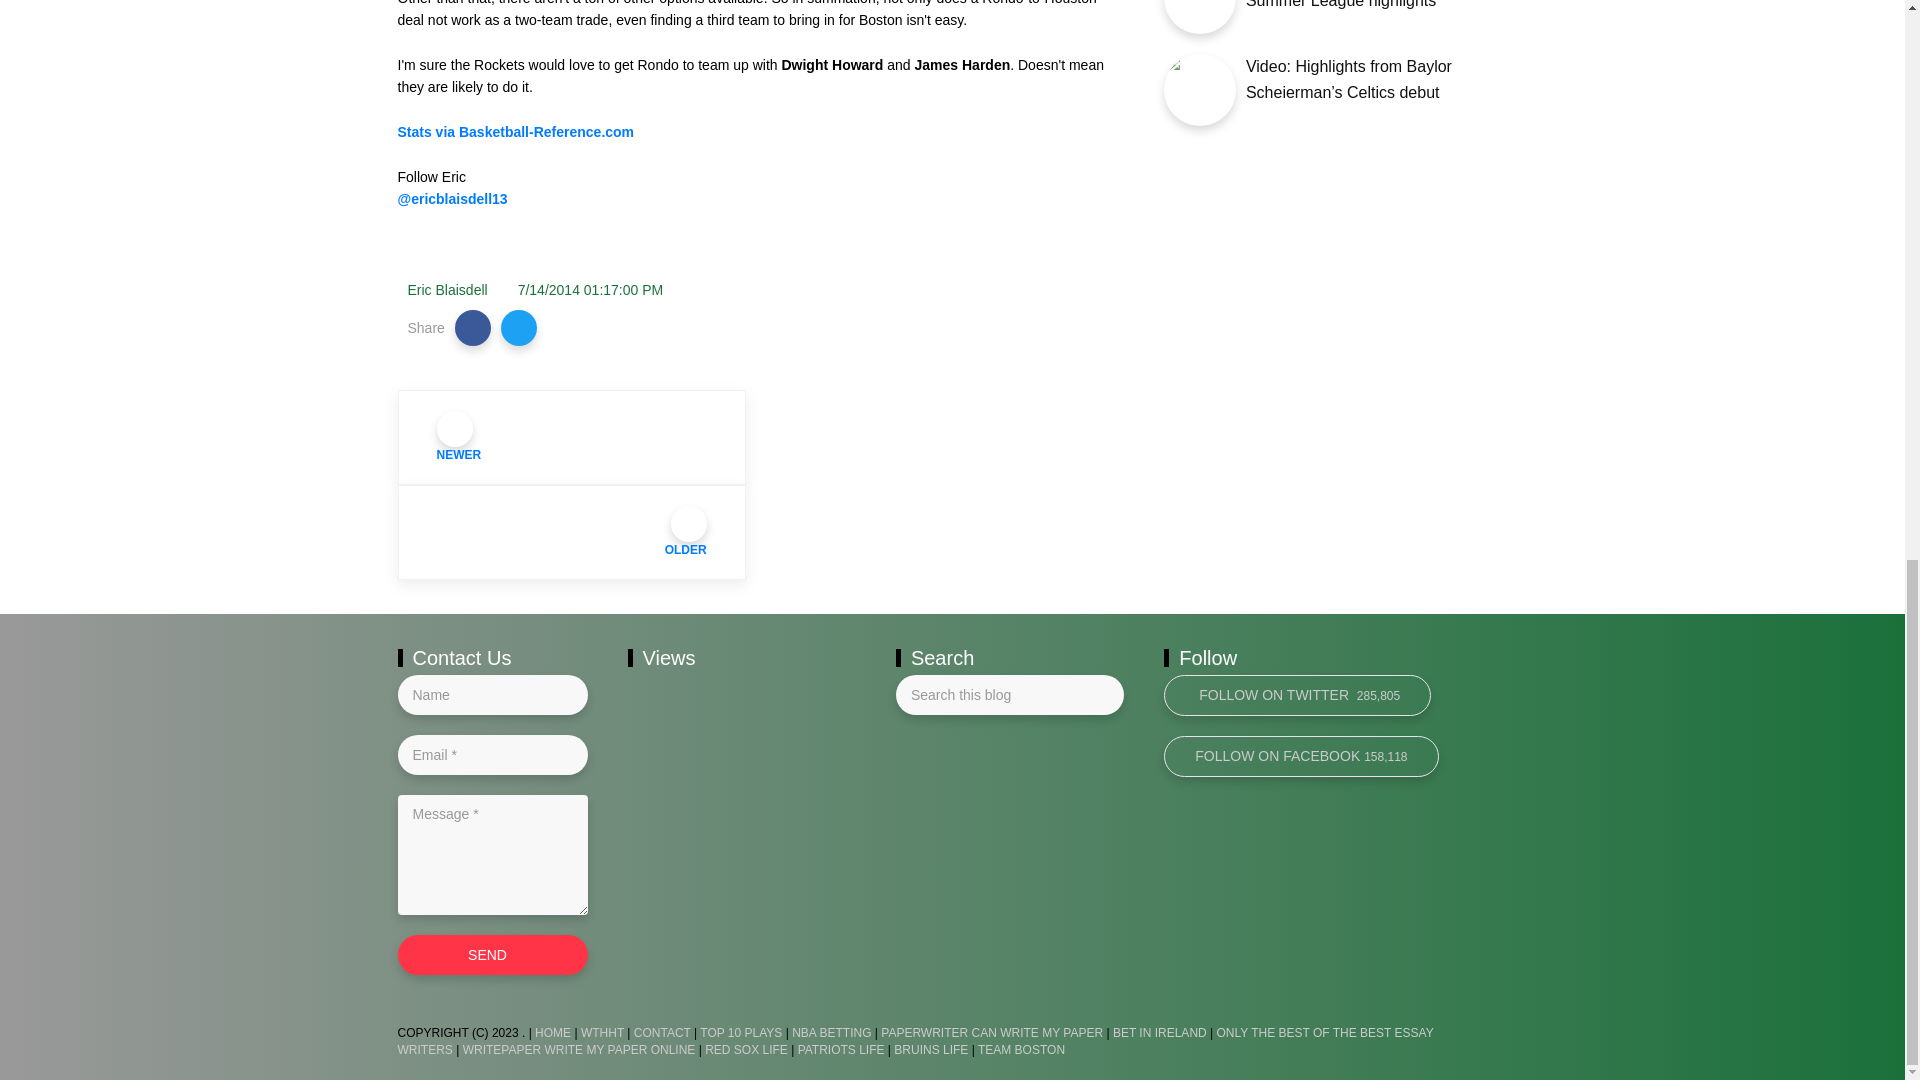  I want to click on permanent link, so click(591, 290).